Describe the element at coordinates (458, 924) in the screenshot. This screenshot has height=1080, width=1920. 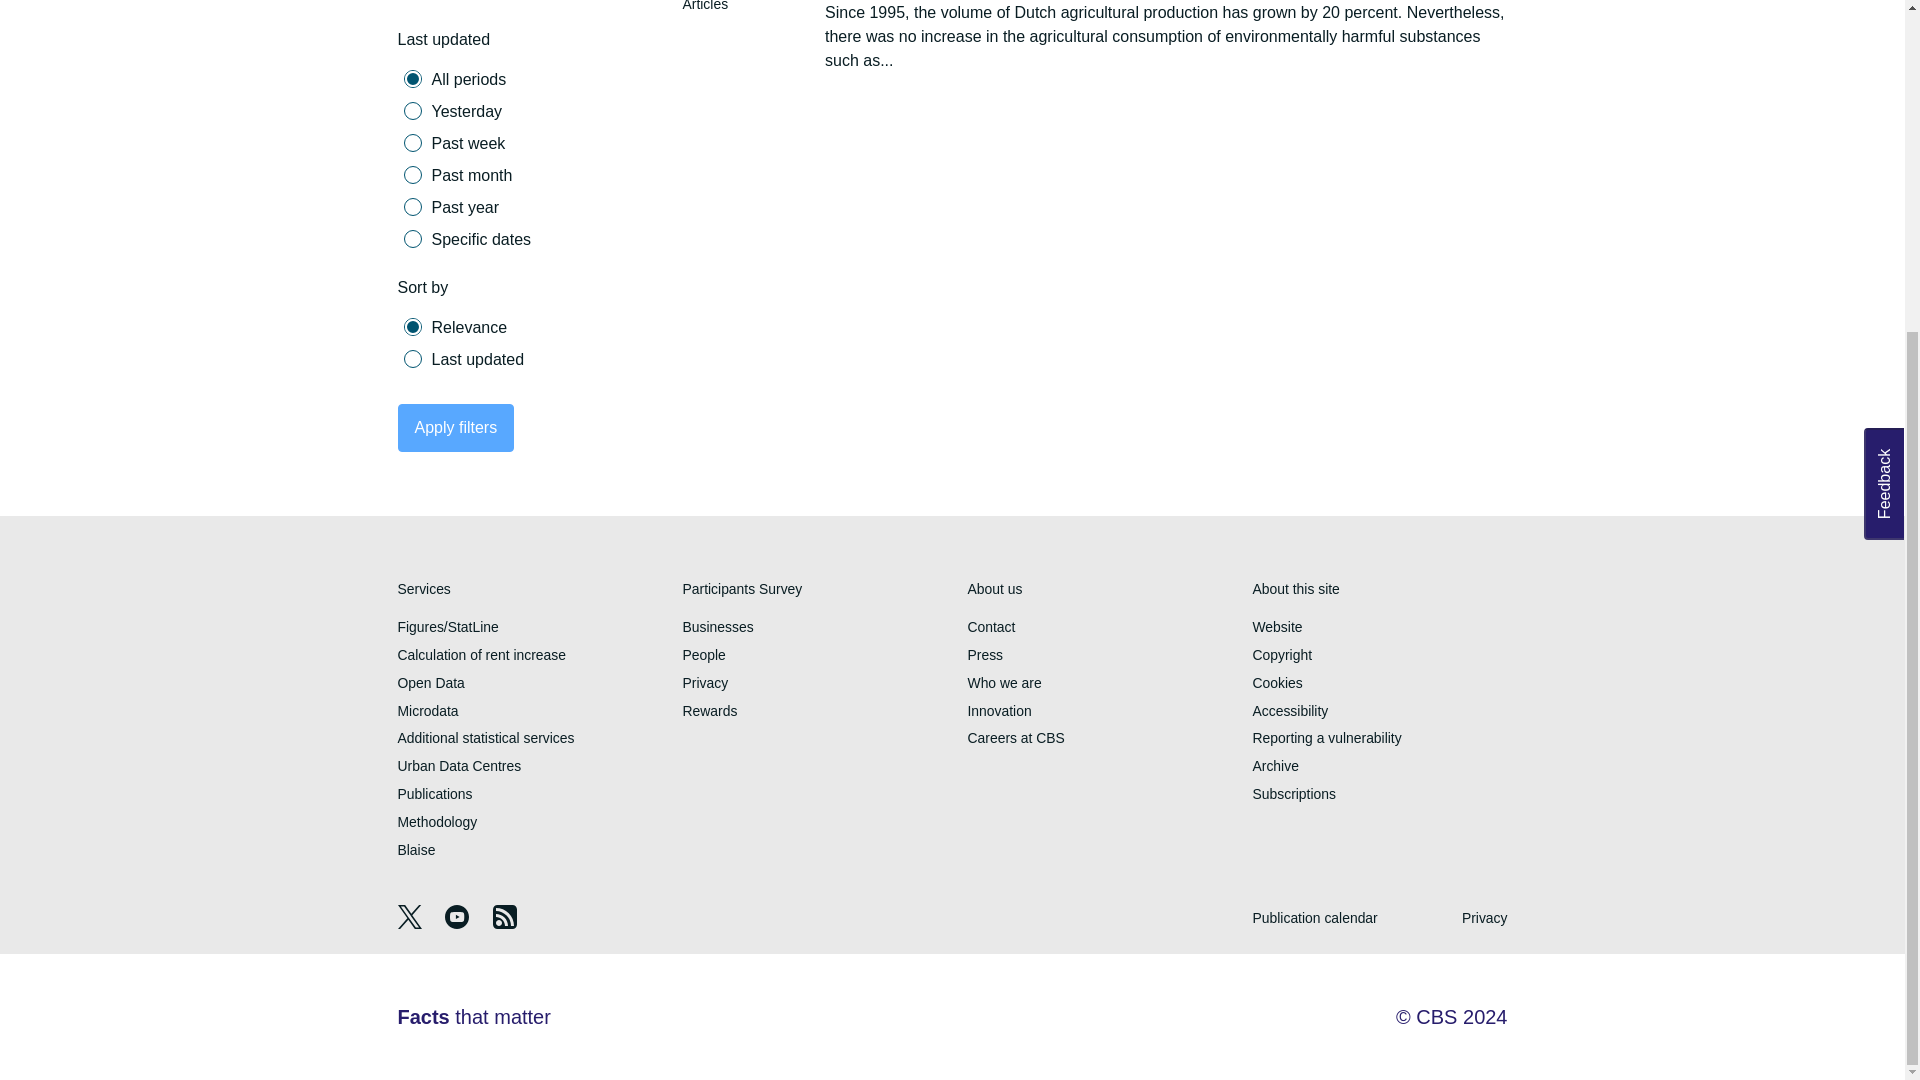
I see `YouTube` at that location.